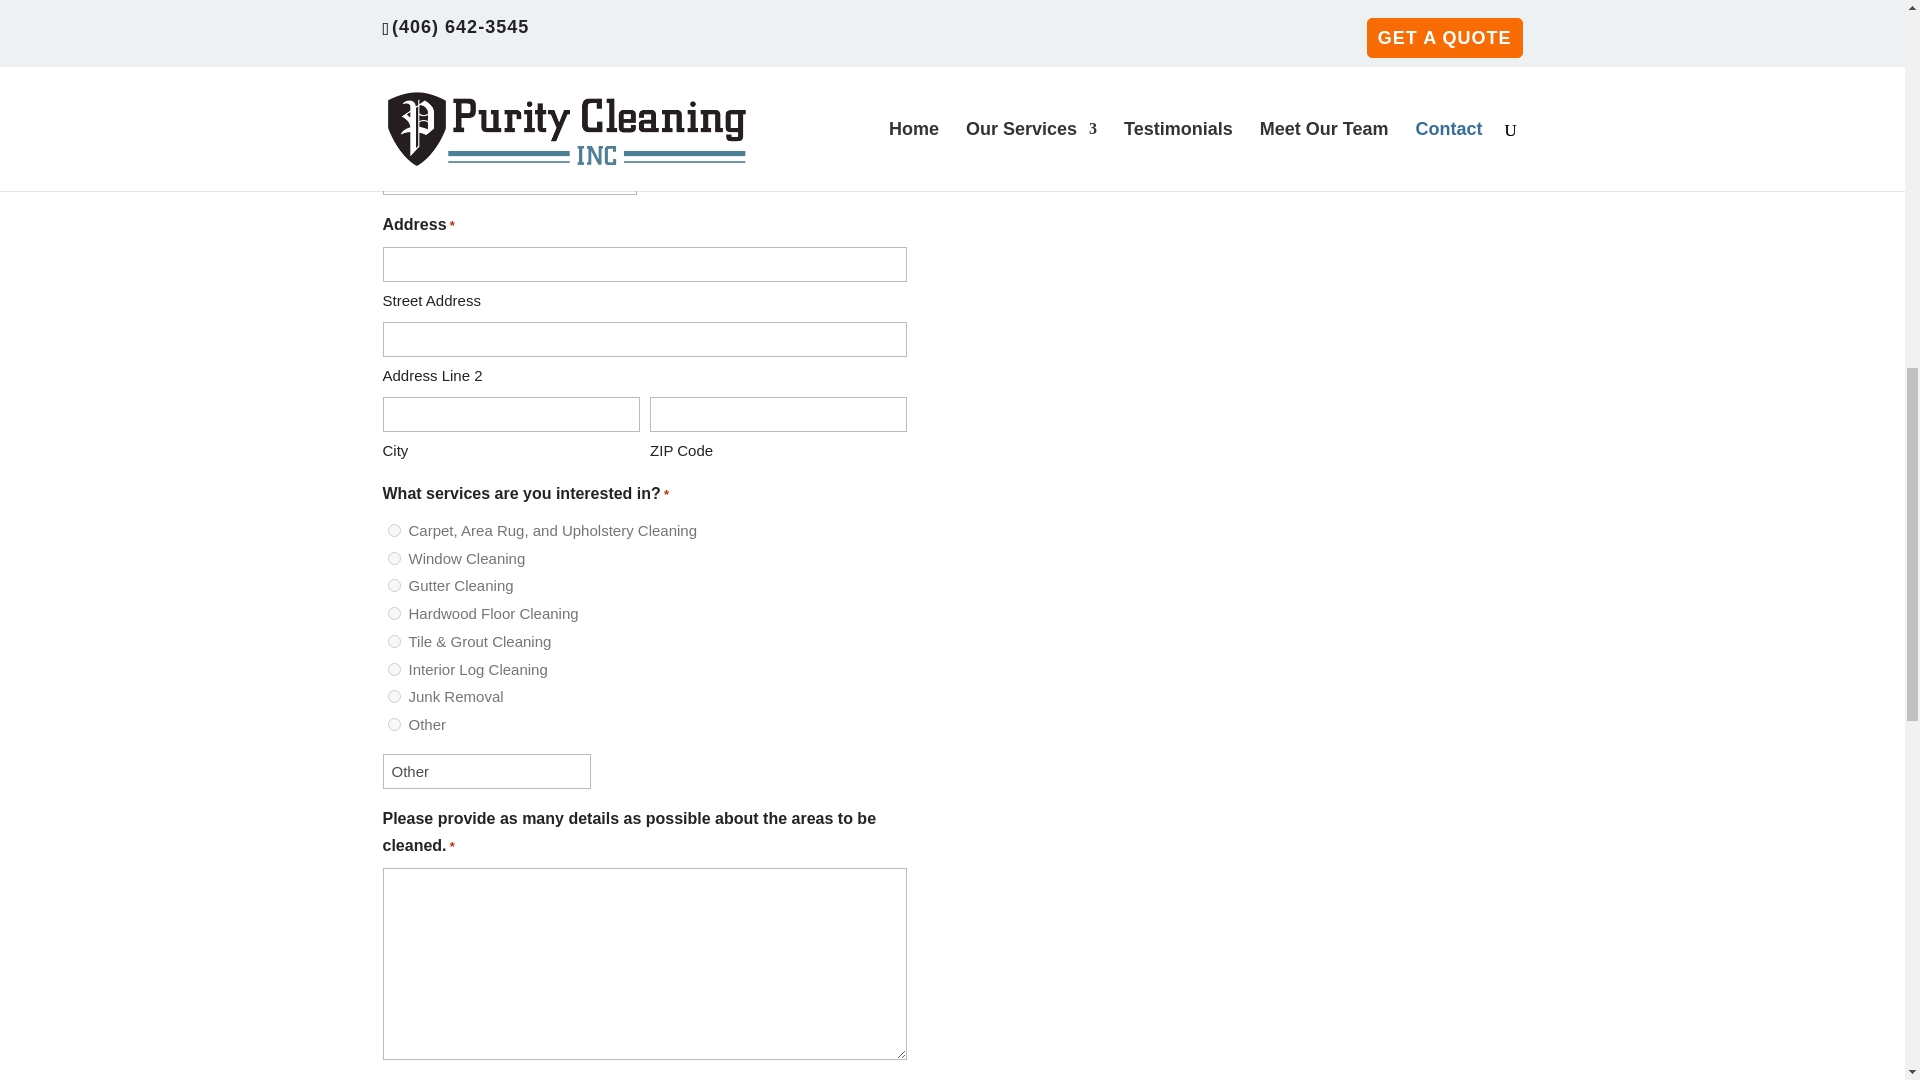  What do you see at coordinates (394, 558) in the screenshot?
I see `Window Cleaning` at bounding box center [394, 558].